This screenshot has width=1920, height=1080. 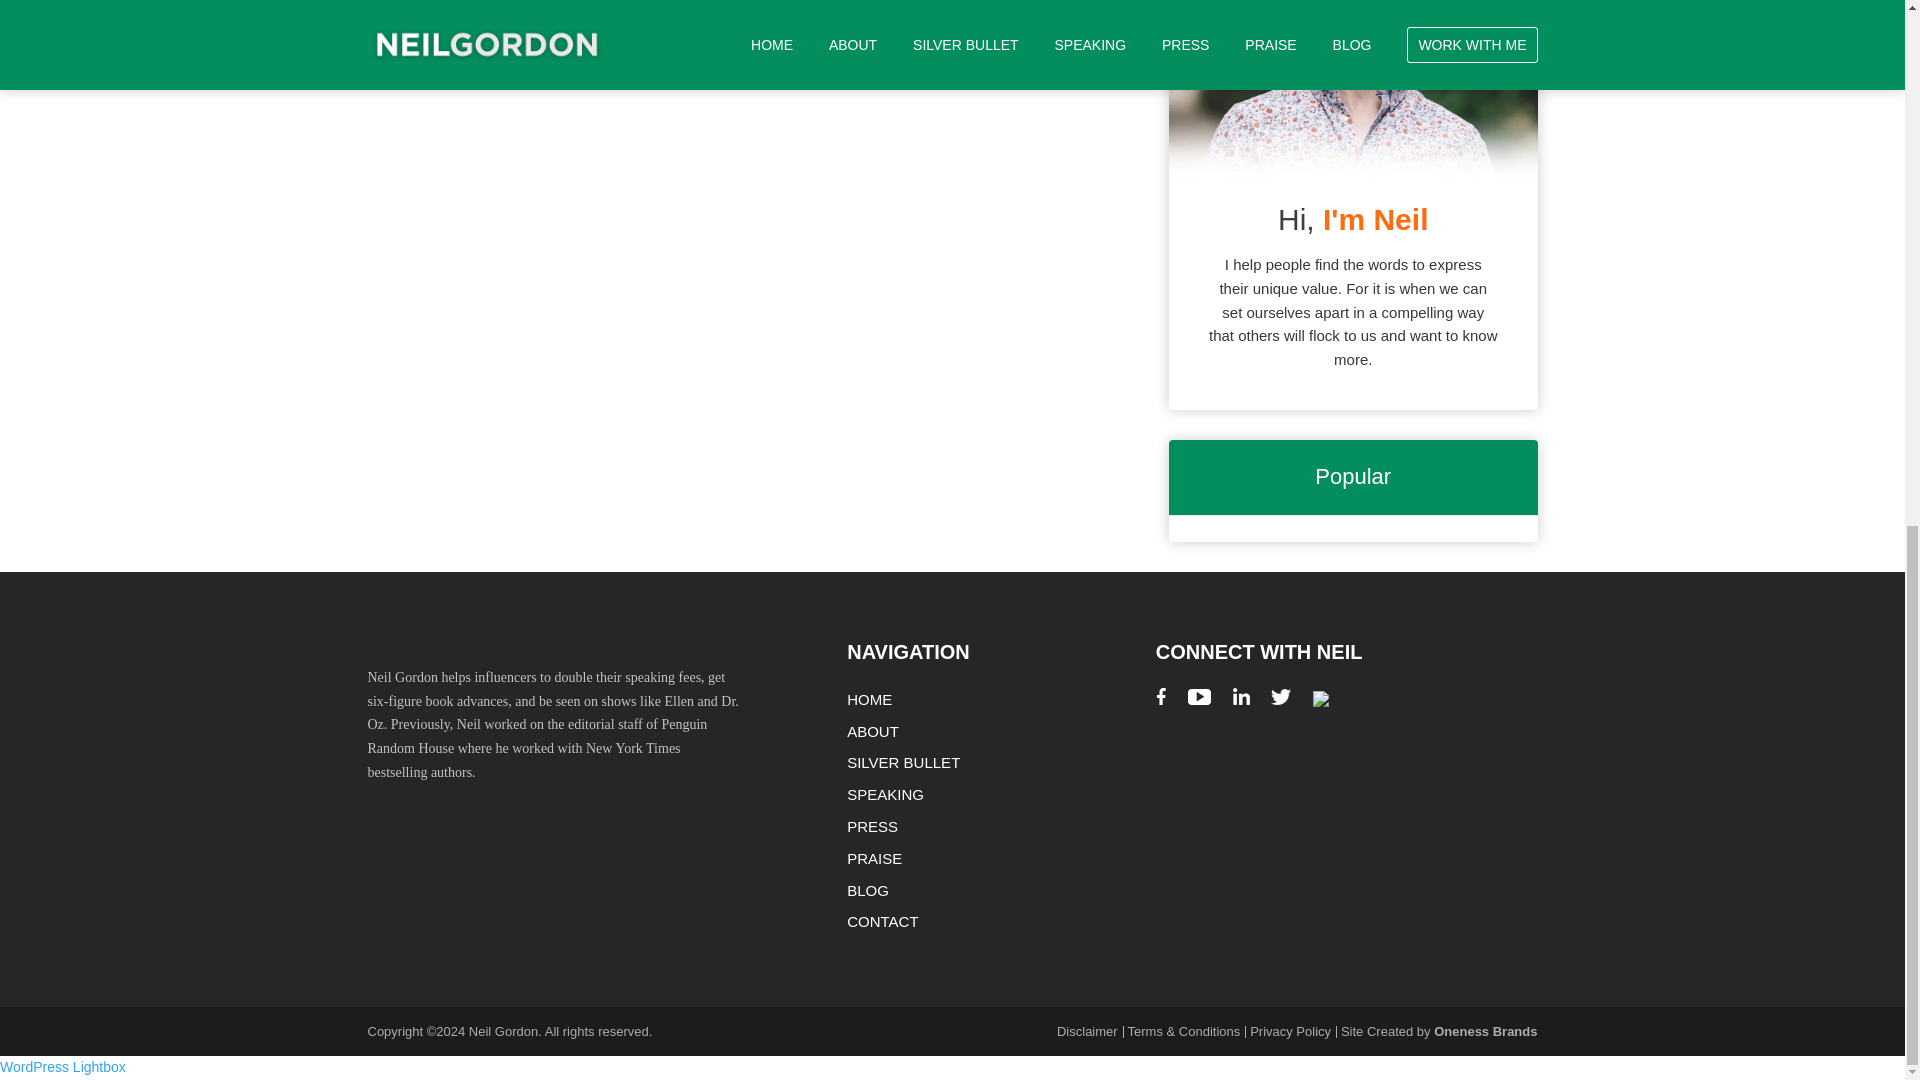 What do you see at coordinates (903, 762) in the screenshot?
I see `SILVER BULLET` at bounding box center [903, 762].